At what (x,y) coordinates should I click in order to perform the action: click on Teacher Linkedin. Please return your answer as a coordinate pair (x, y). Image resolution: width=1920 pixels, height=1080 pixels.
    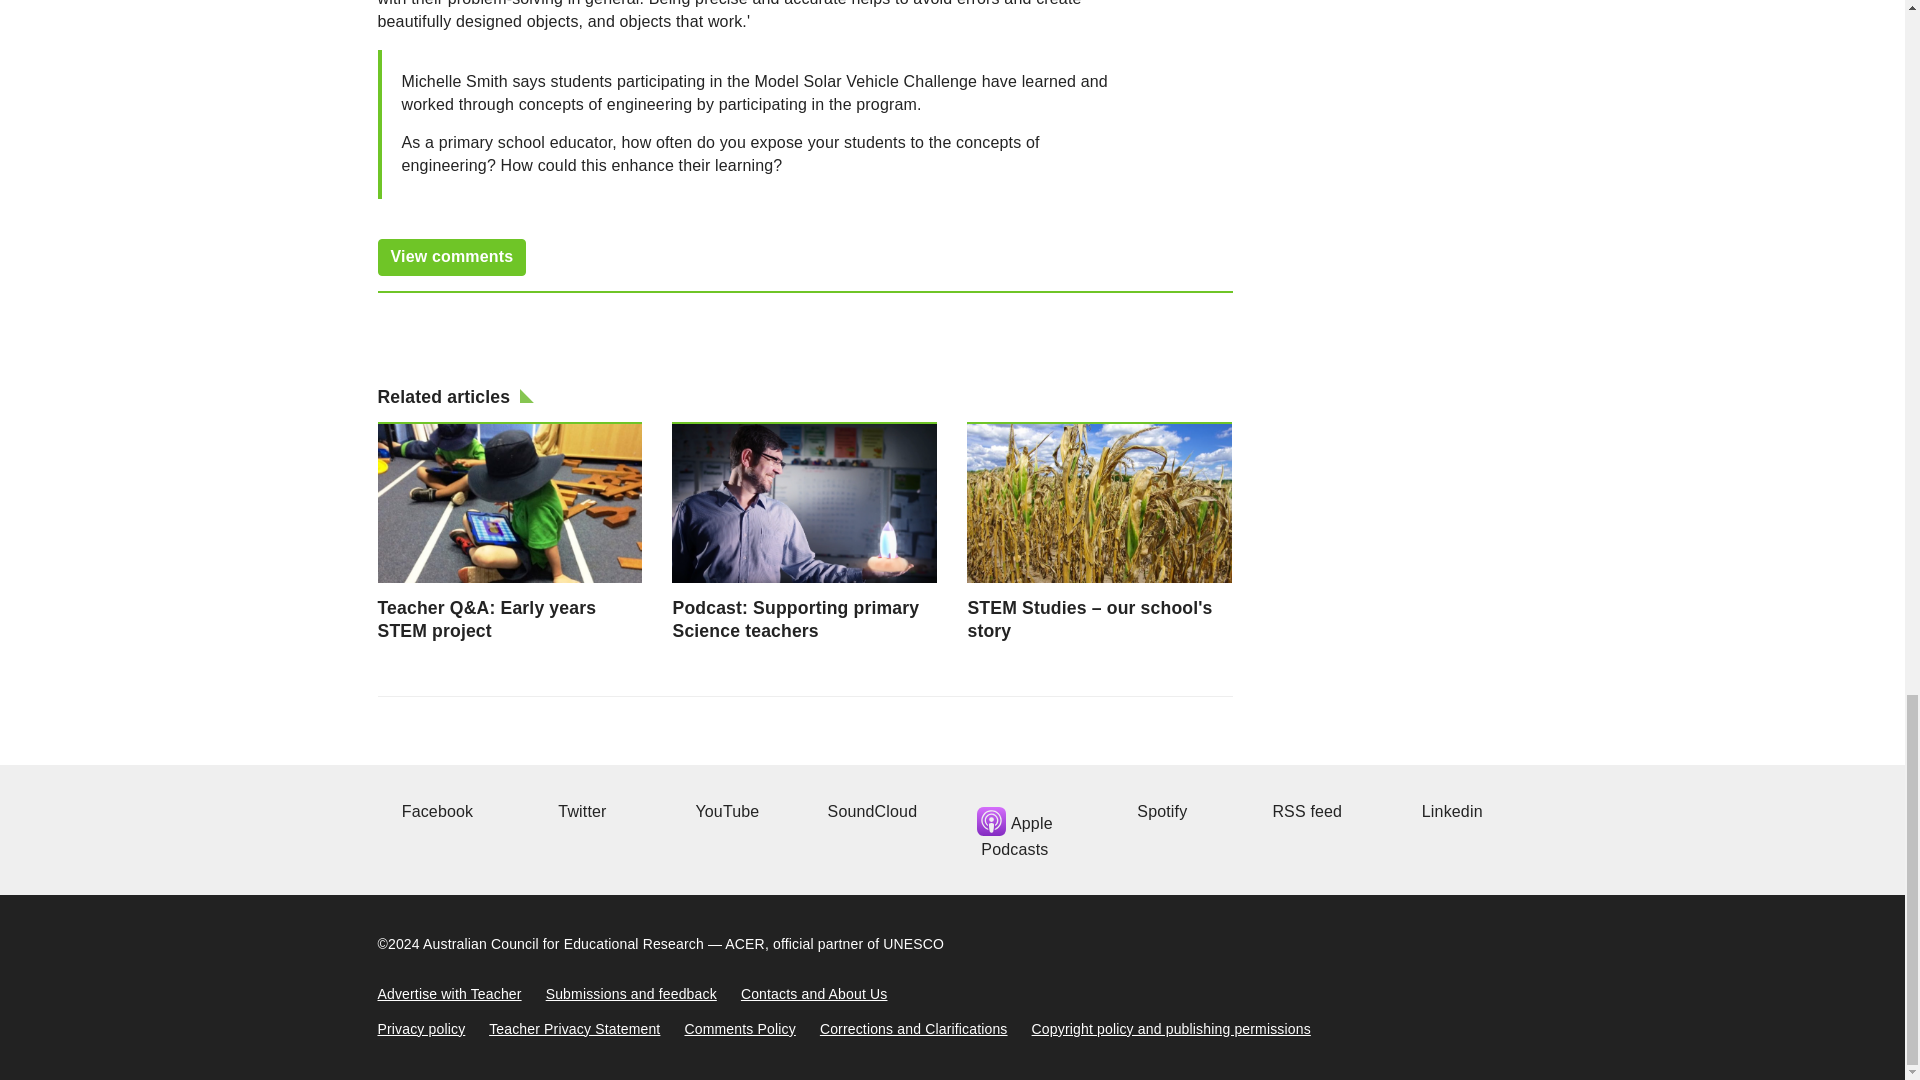
    Looking at the image, I should click on (1449, 811).